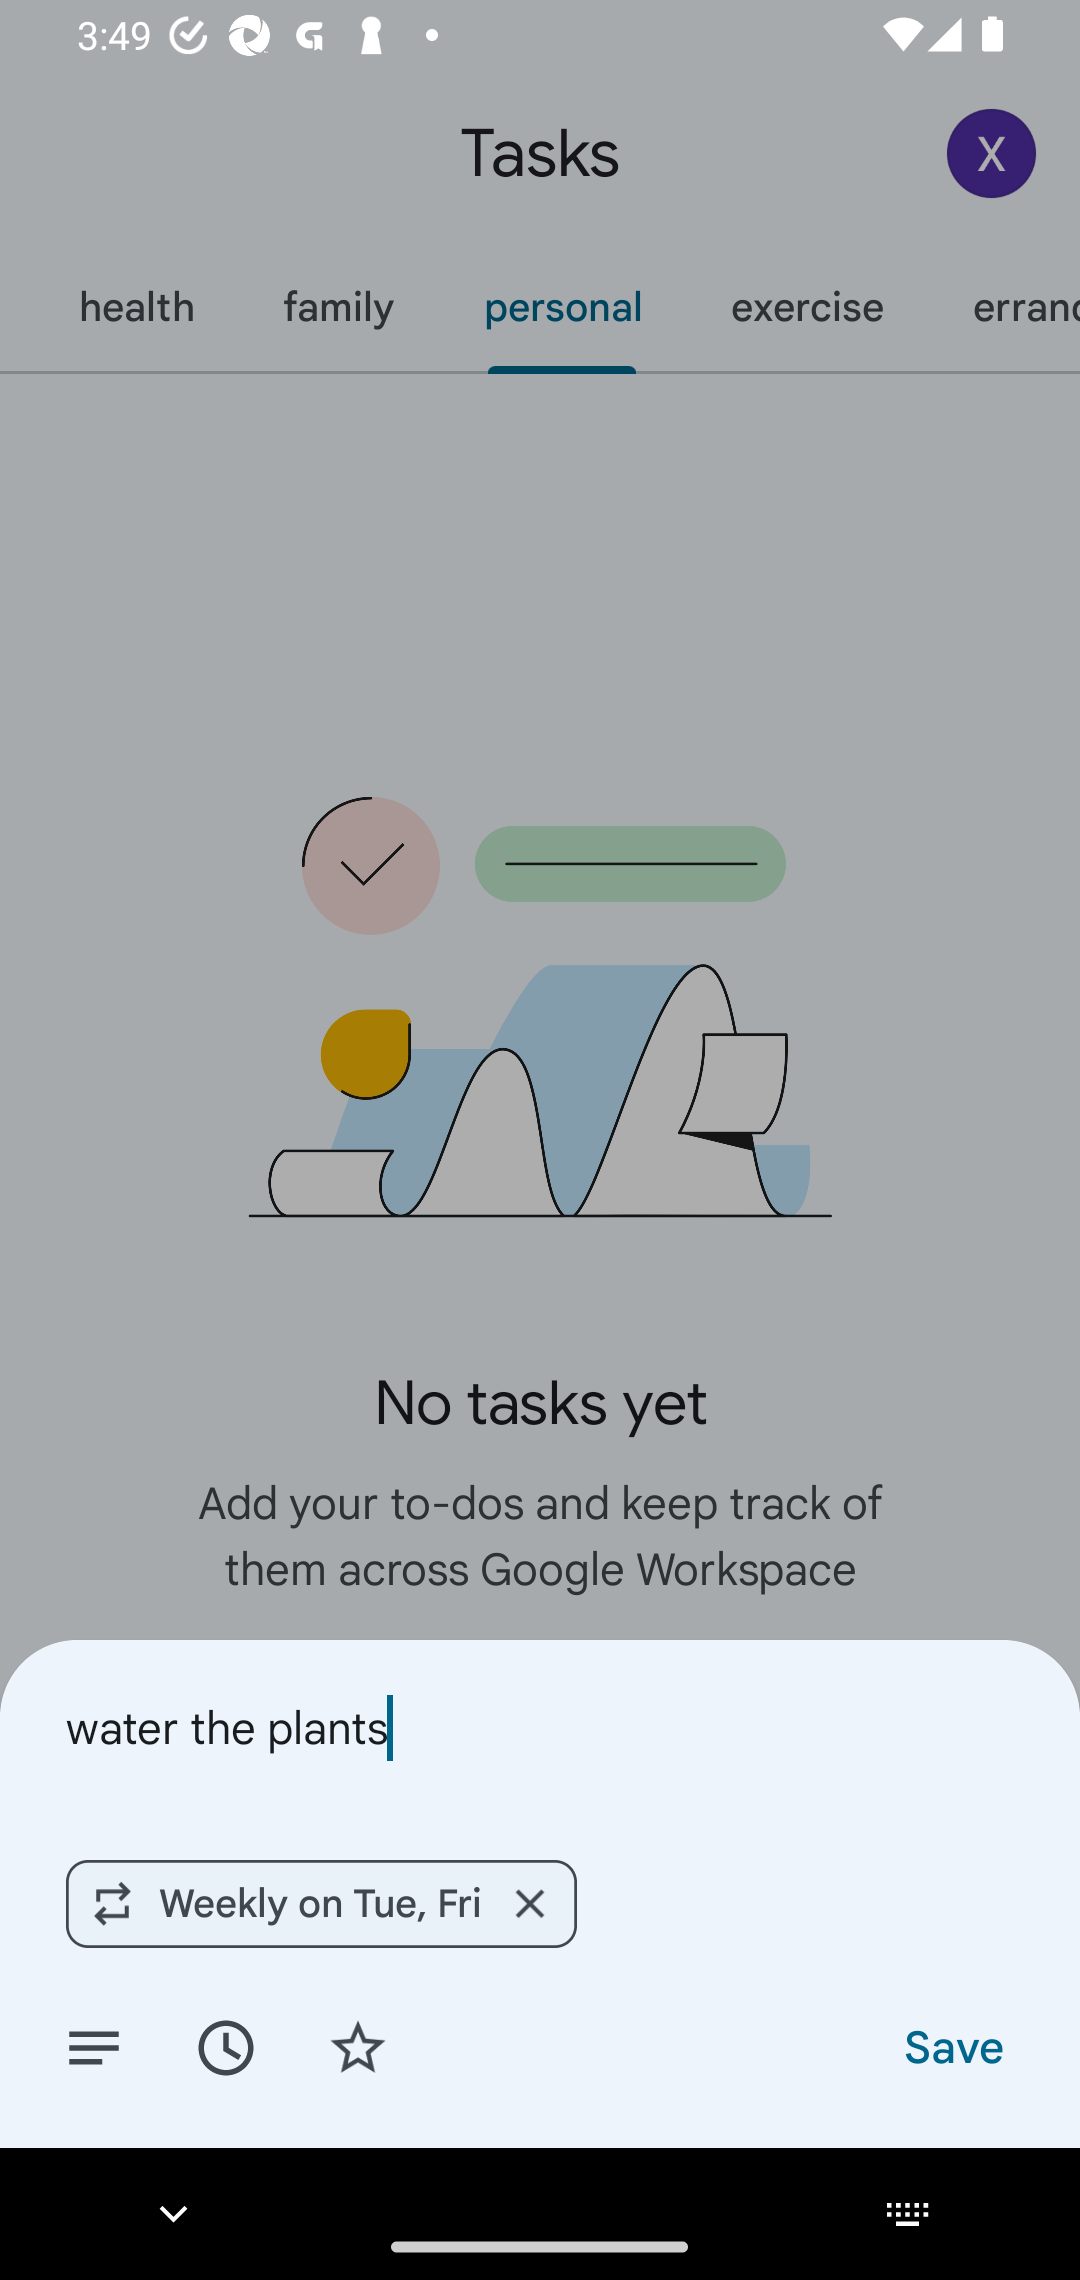 The height and width of the screenshot is (2280, 1080). What do you see at coordinates (952, 2046) in the screenshot?
I see `Save` at bounding box center [952, 2046].